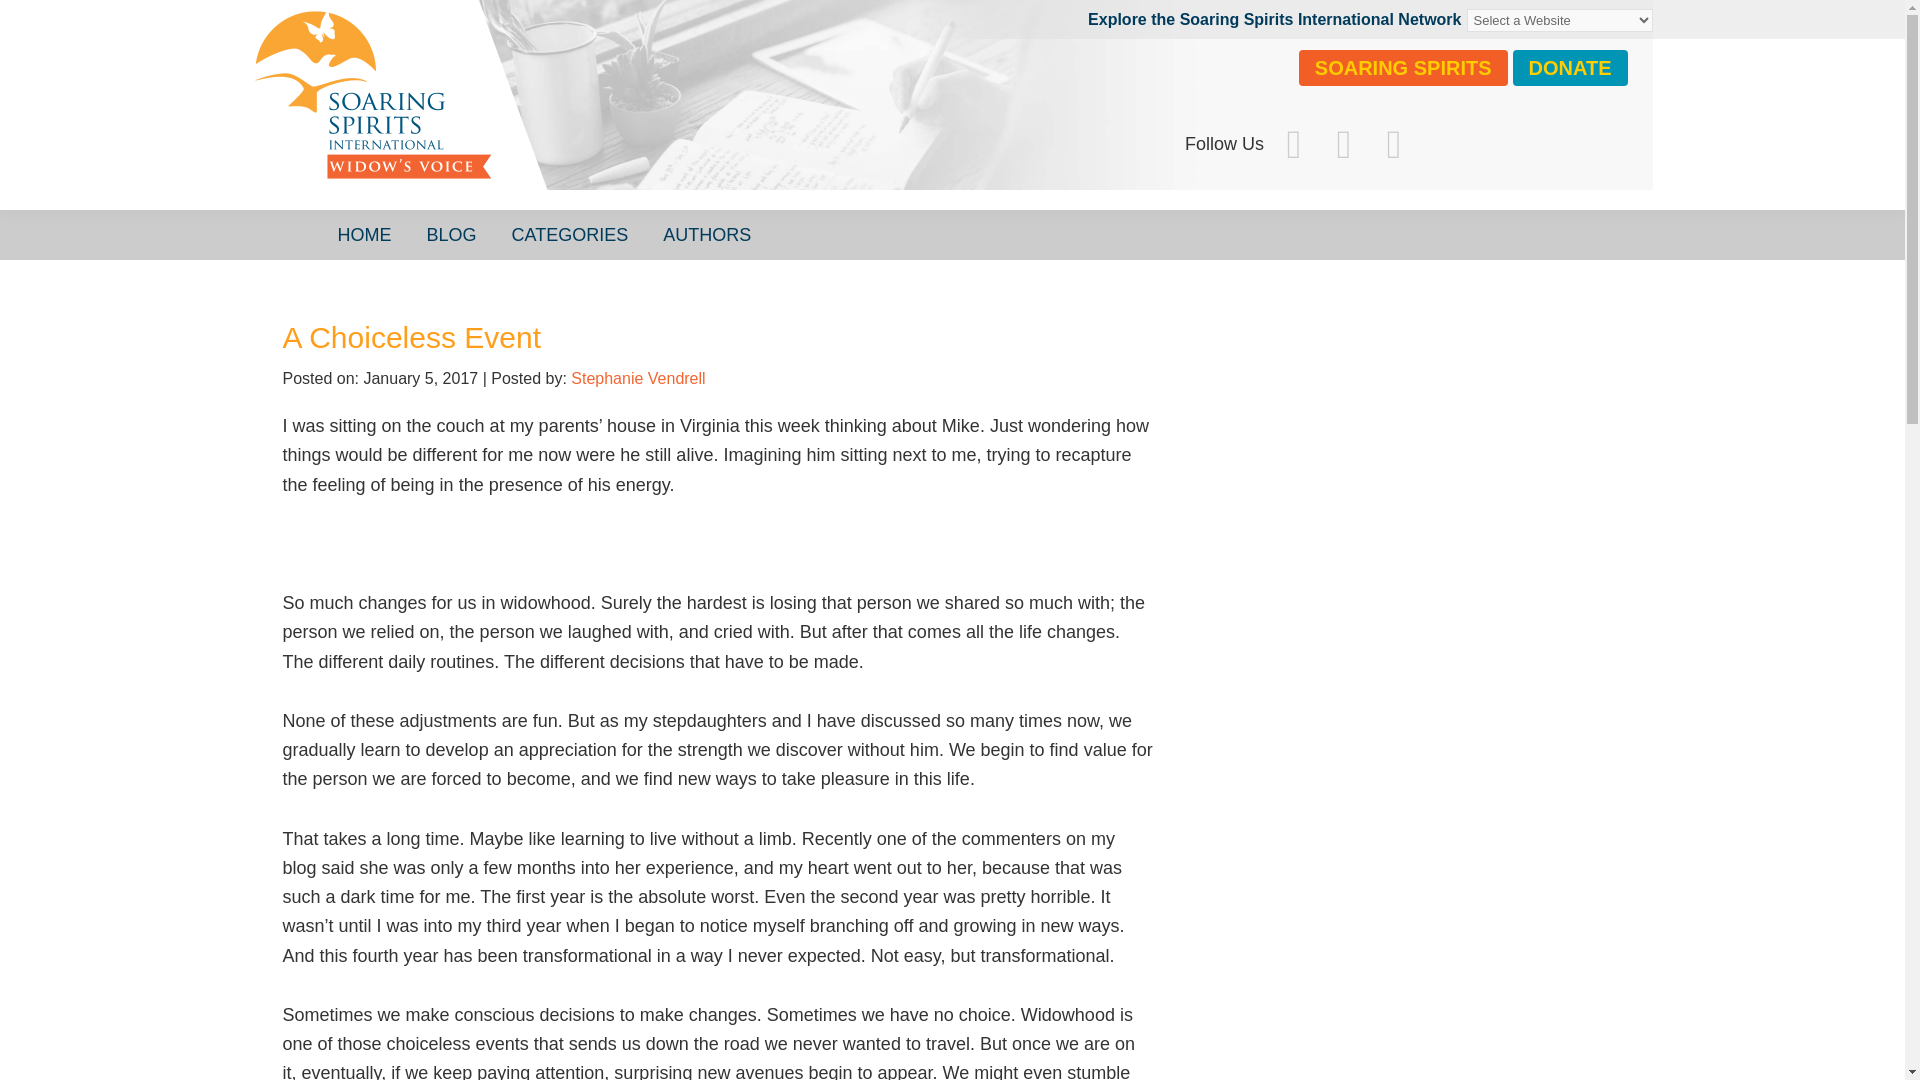  Describe the element at coordinates (1344, 144) in the screenshot. I see `Instagram` at that location.